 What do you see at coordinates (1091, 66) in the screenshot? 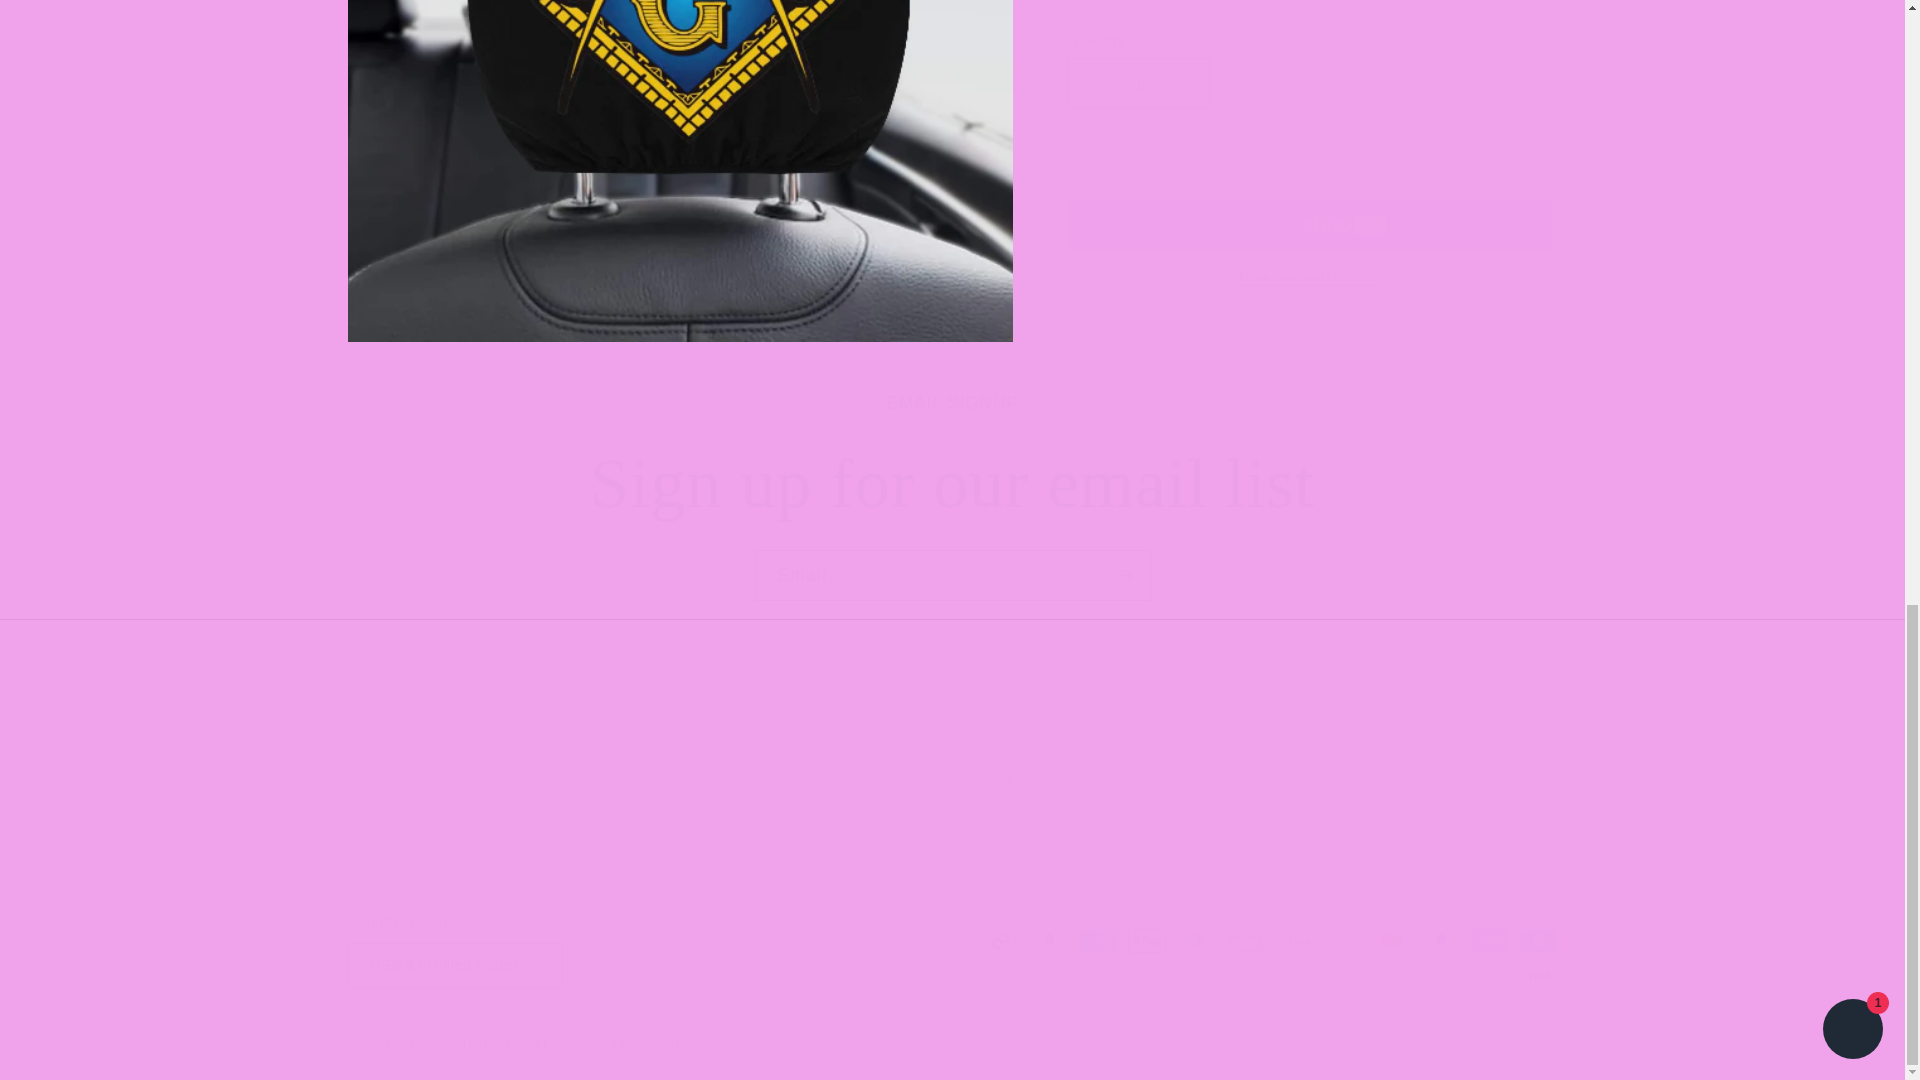
I see `Decrease quantity for MASON HEADREST` at bounding box center [1091, 66].